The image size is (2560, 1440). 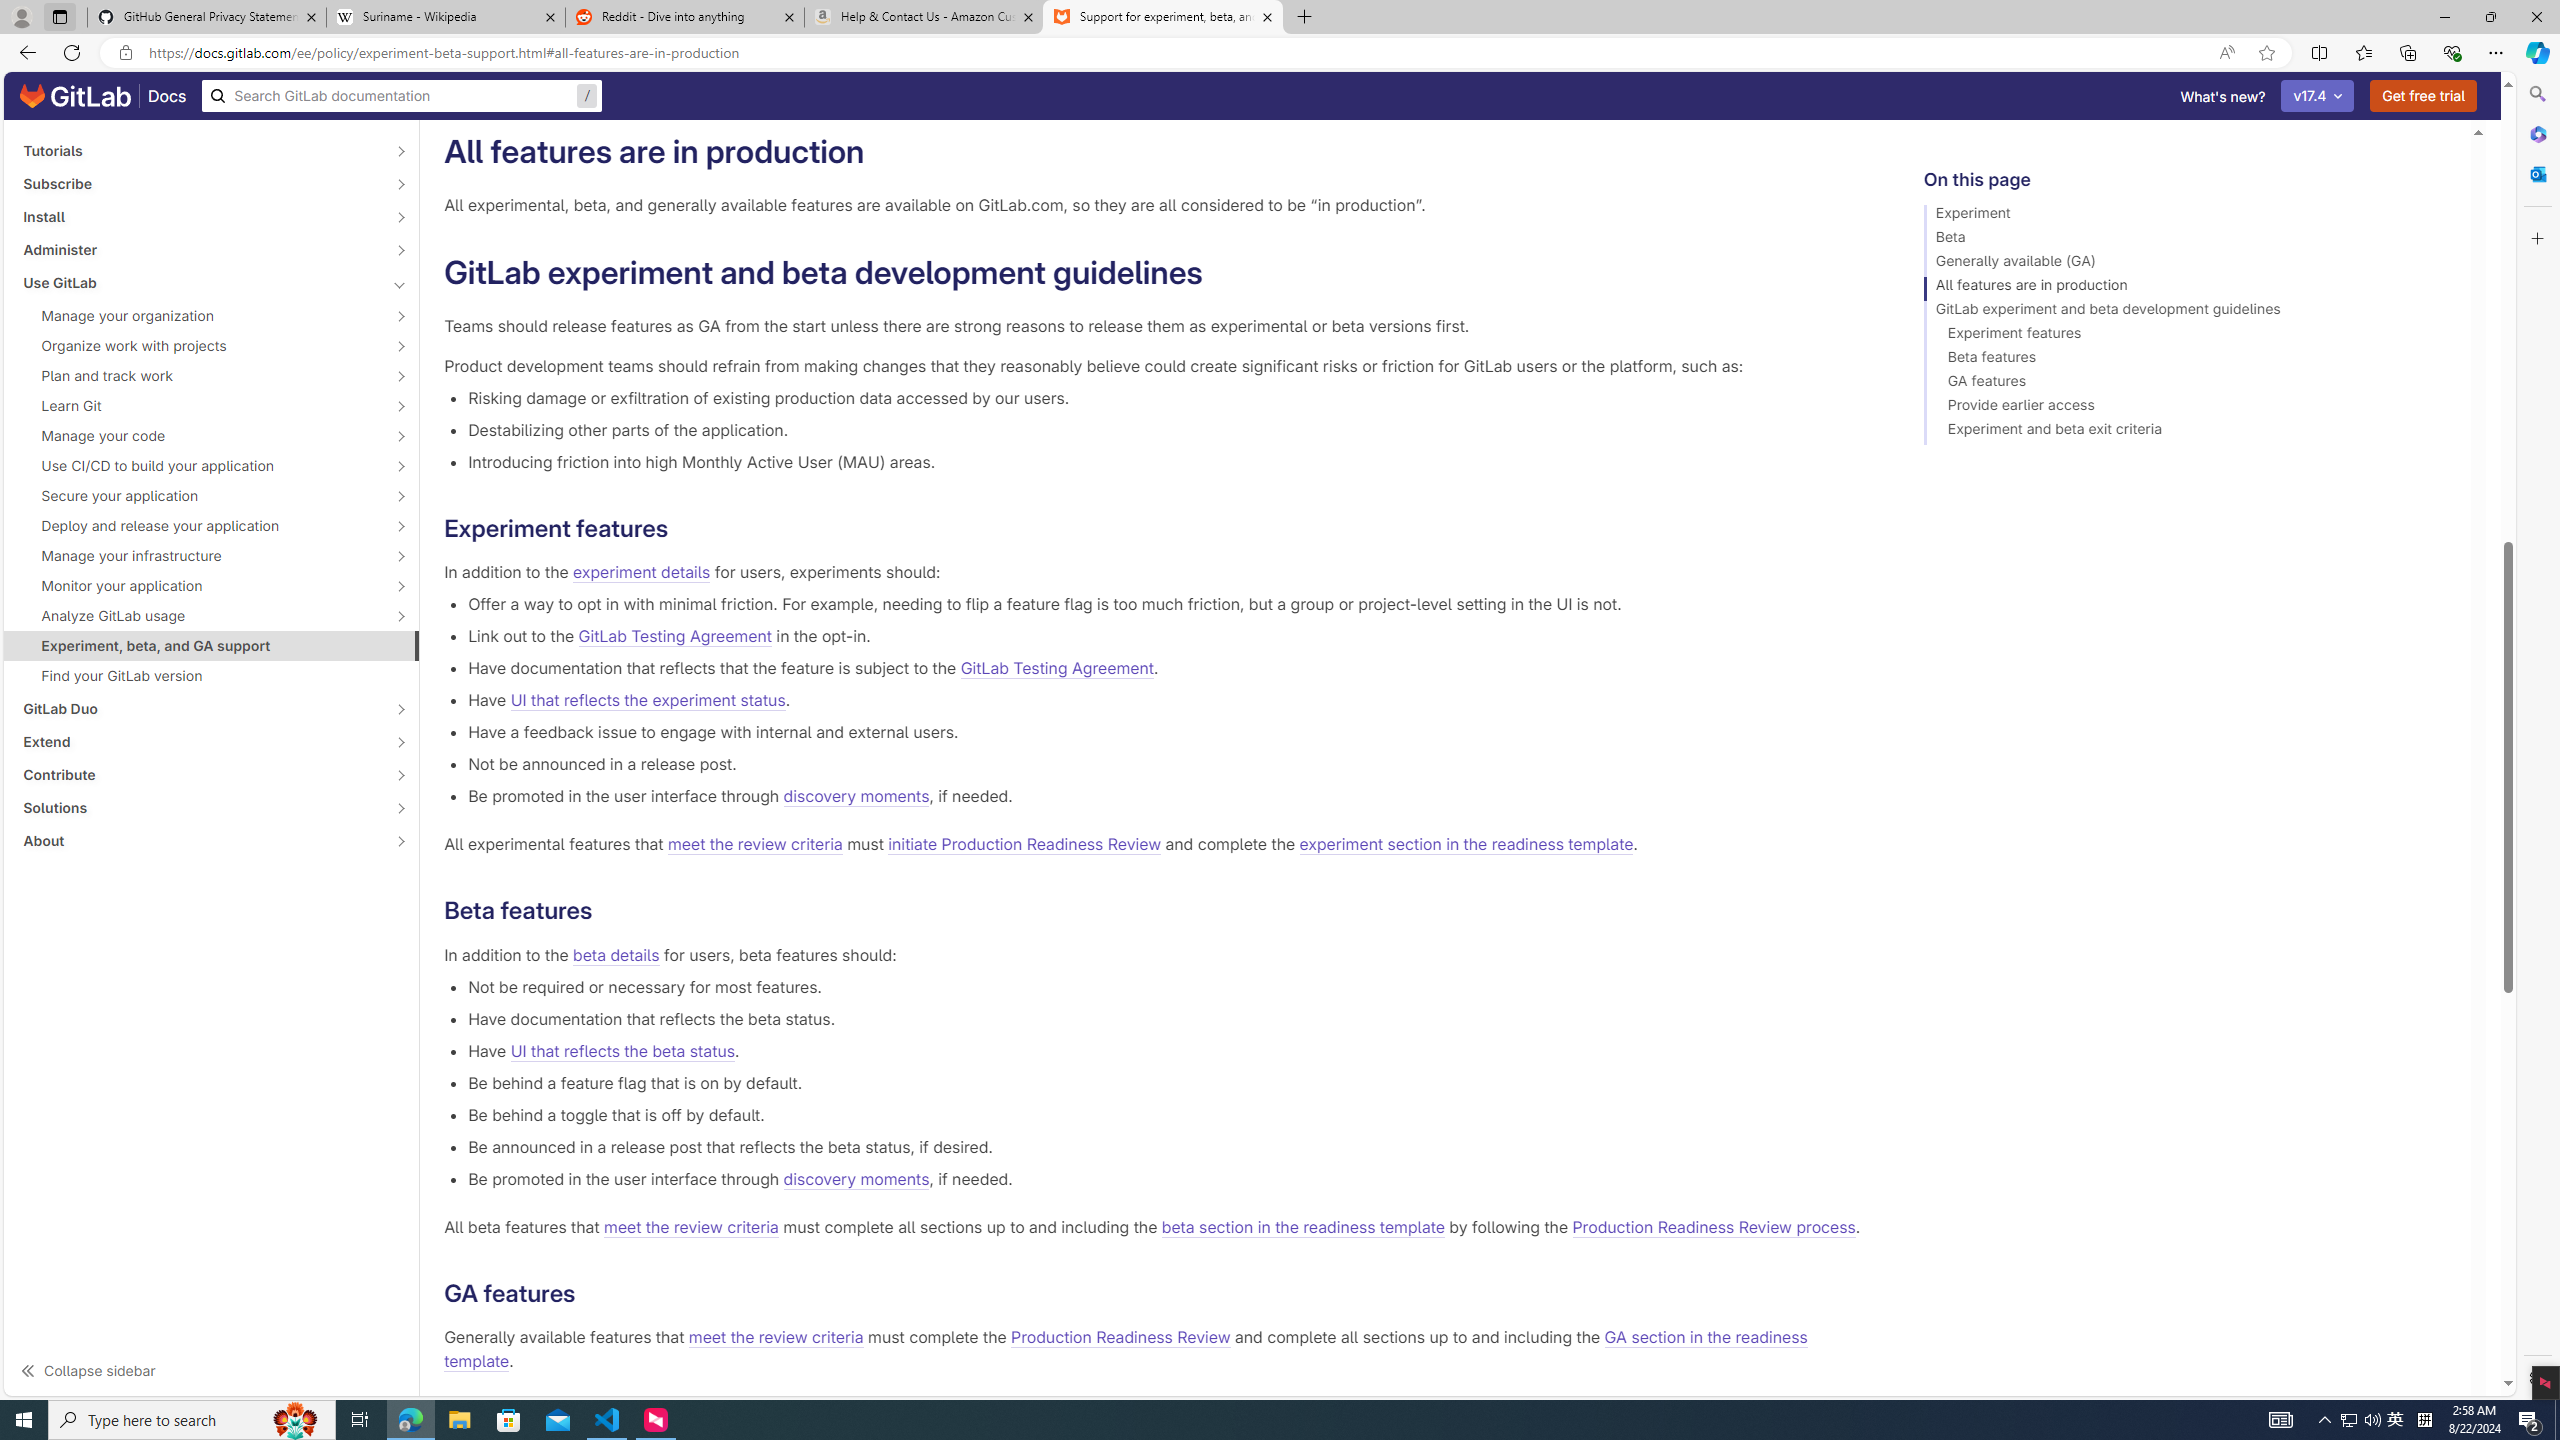 What do you see at coordinates (200, 249) in the screenshot?
I see `Administer` at bounding box center [200, 249].